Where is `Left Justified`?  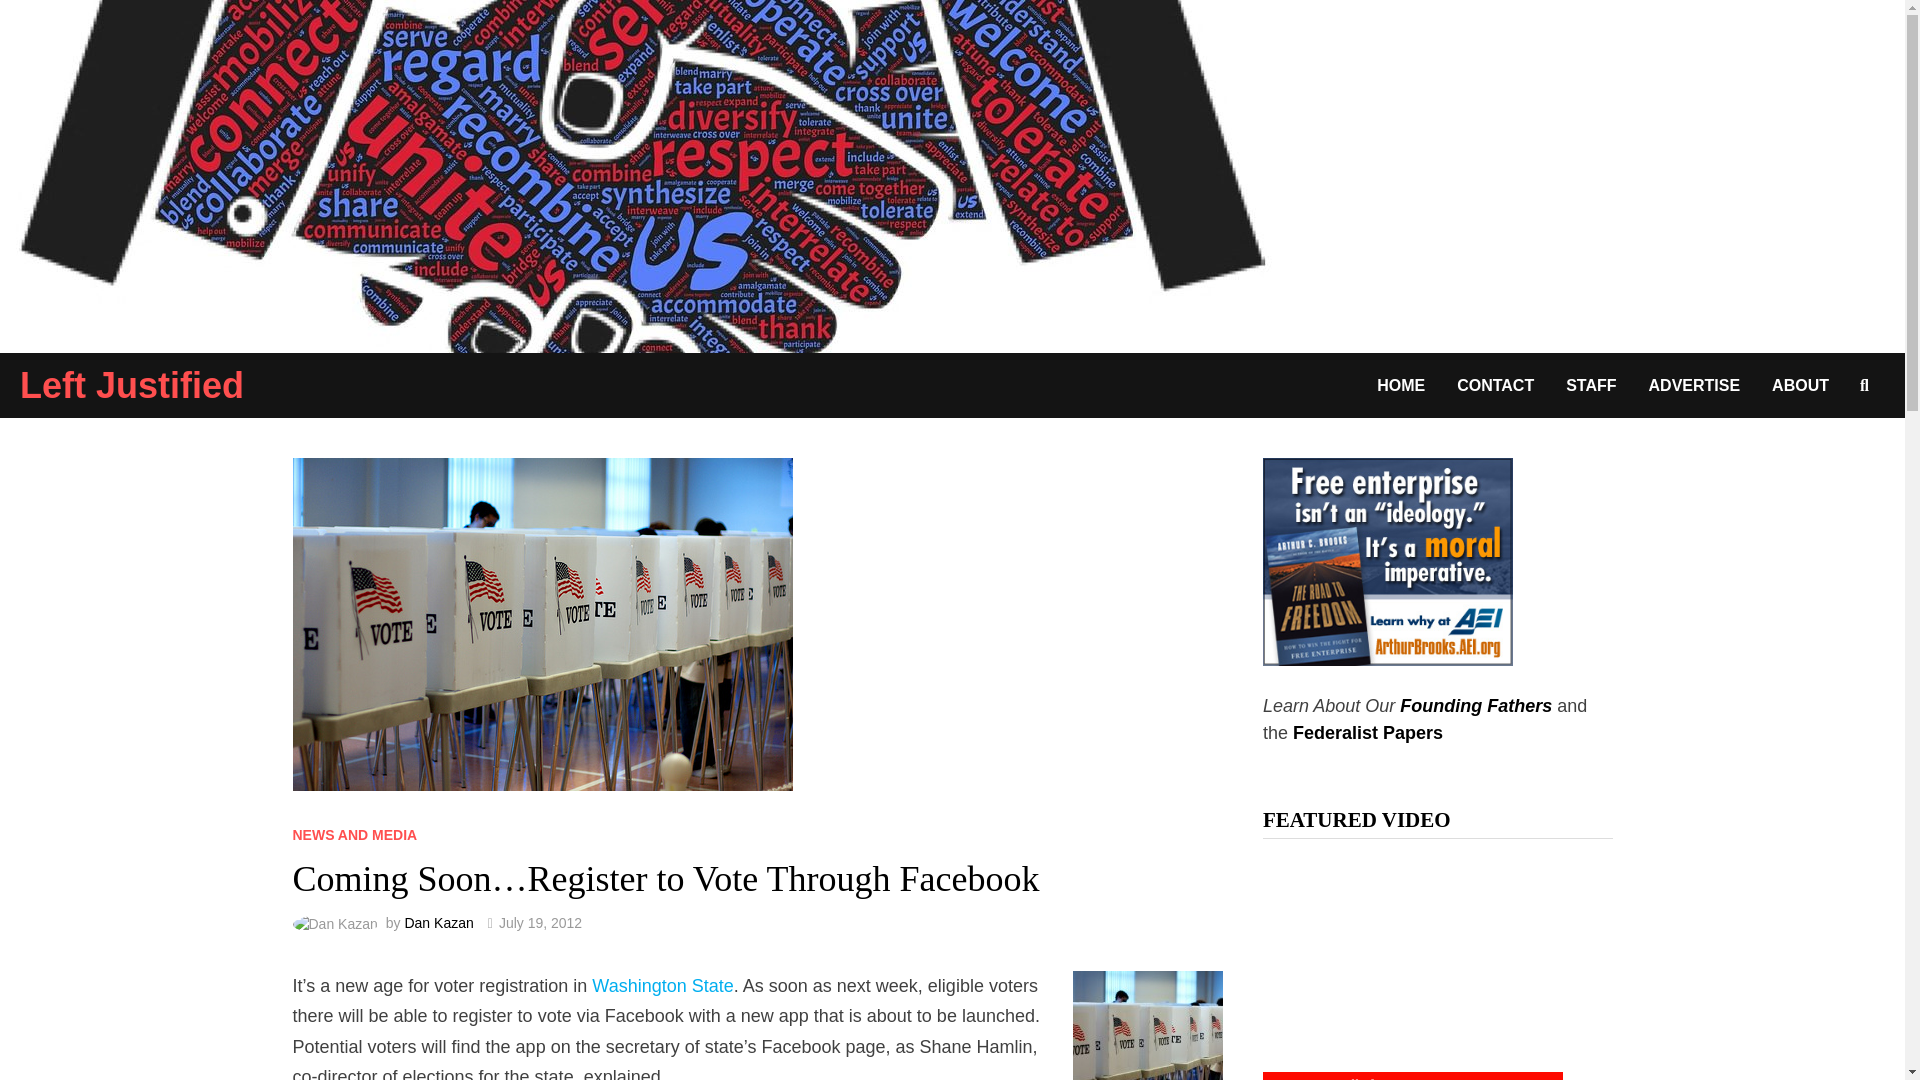
Left Justified is located at coordinates (131, 386).